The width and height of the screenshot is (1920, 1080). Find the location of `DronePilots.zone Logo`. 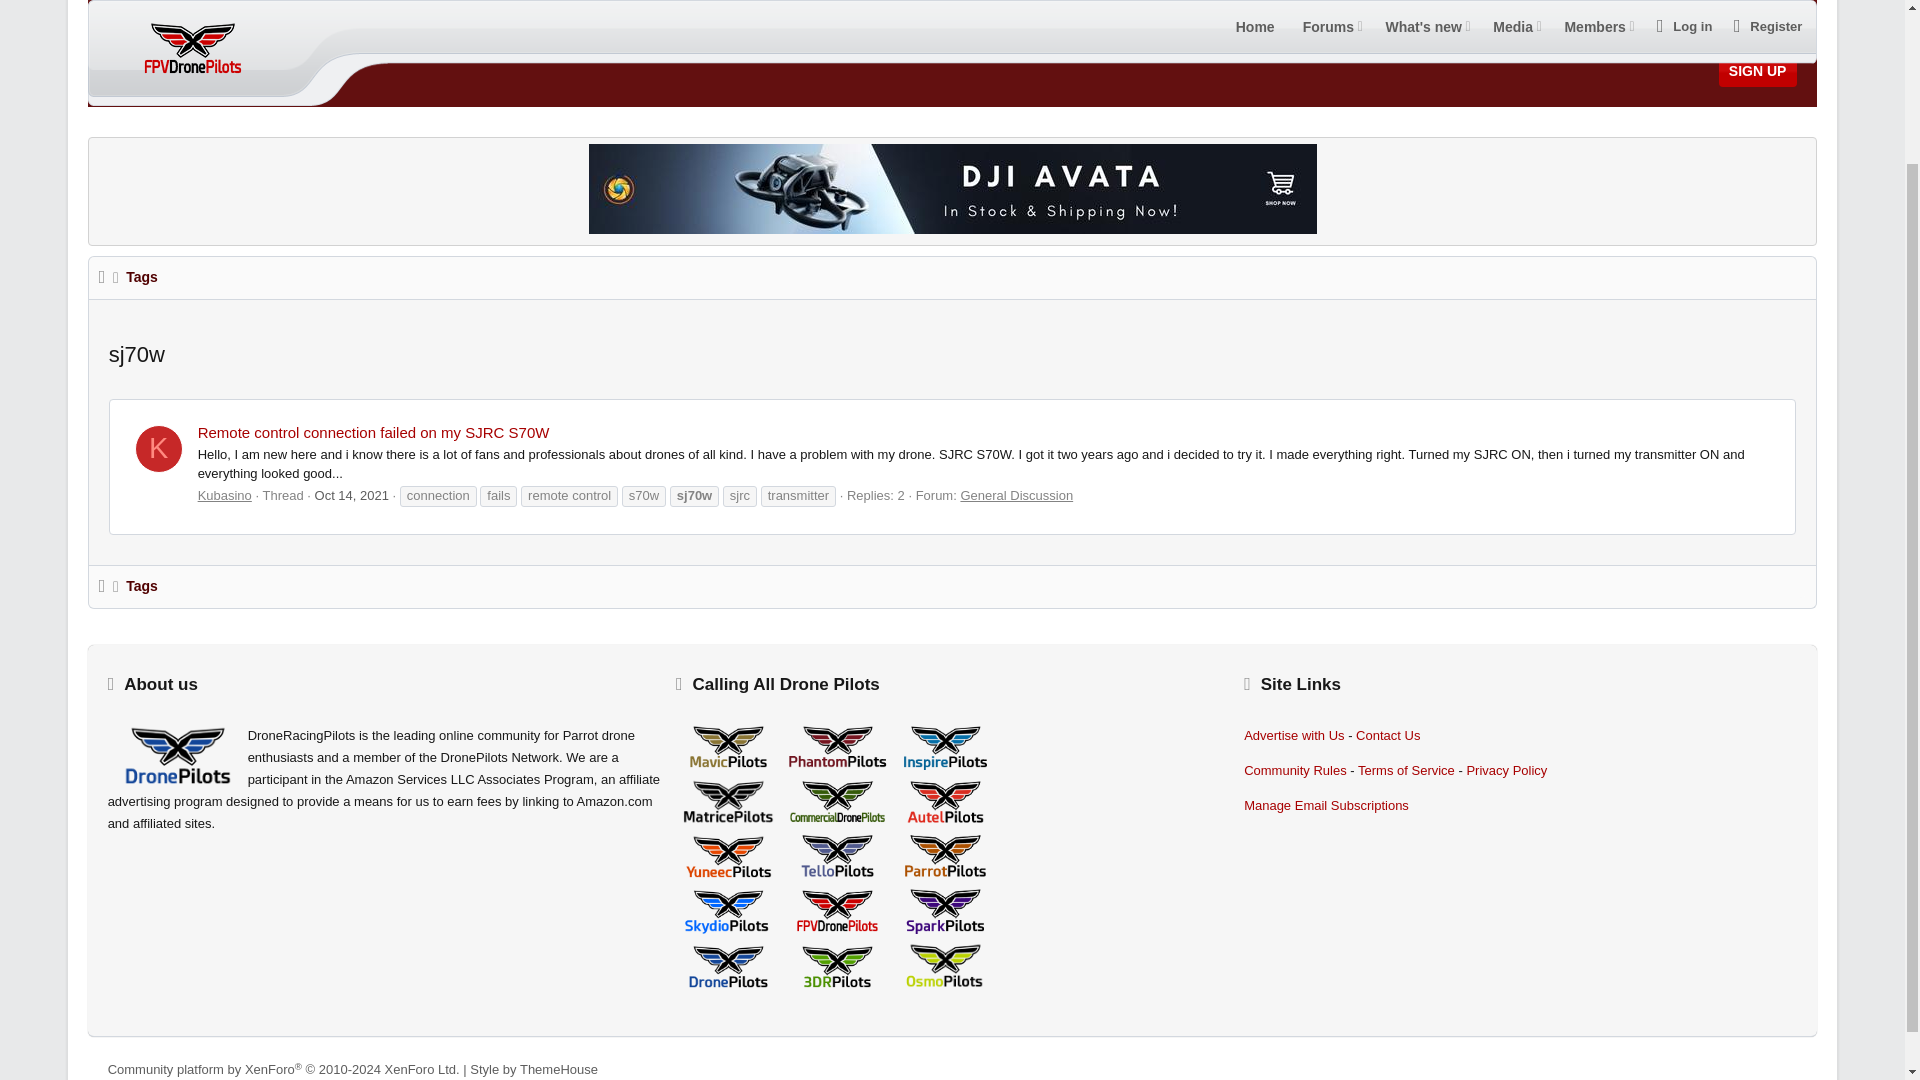

DronePilots.zone Logo is located at coordinates (177, 756).